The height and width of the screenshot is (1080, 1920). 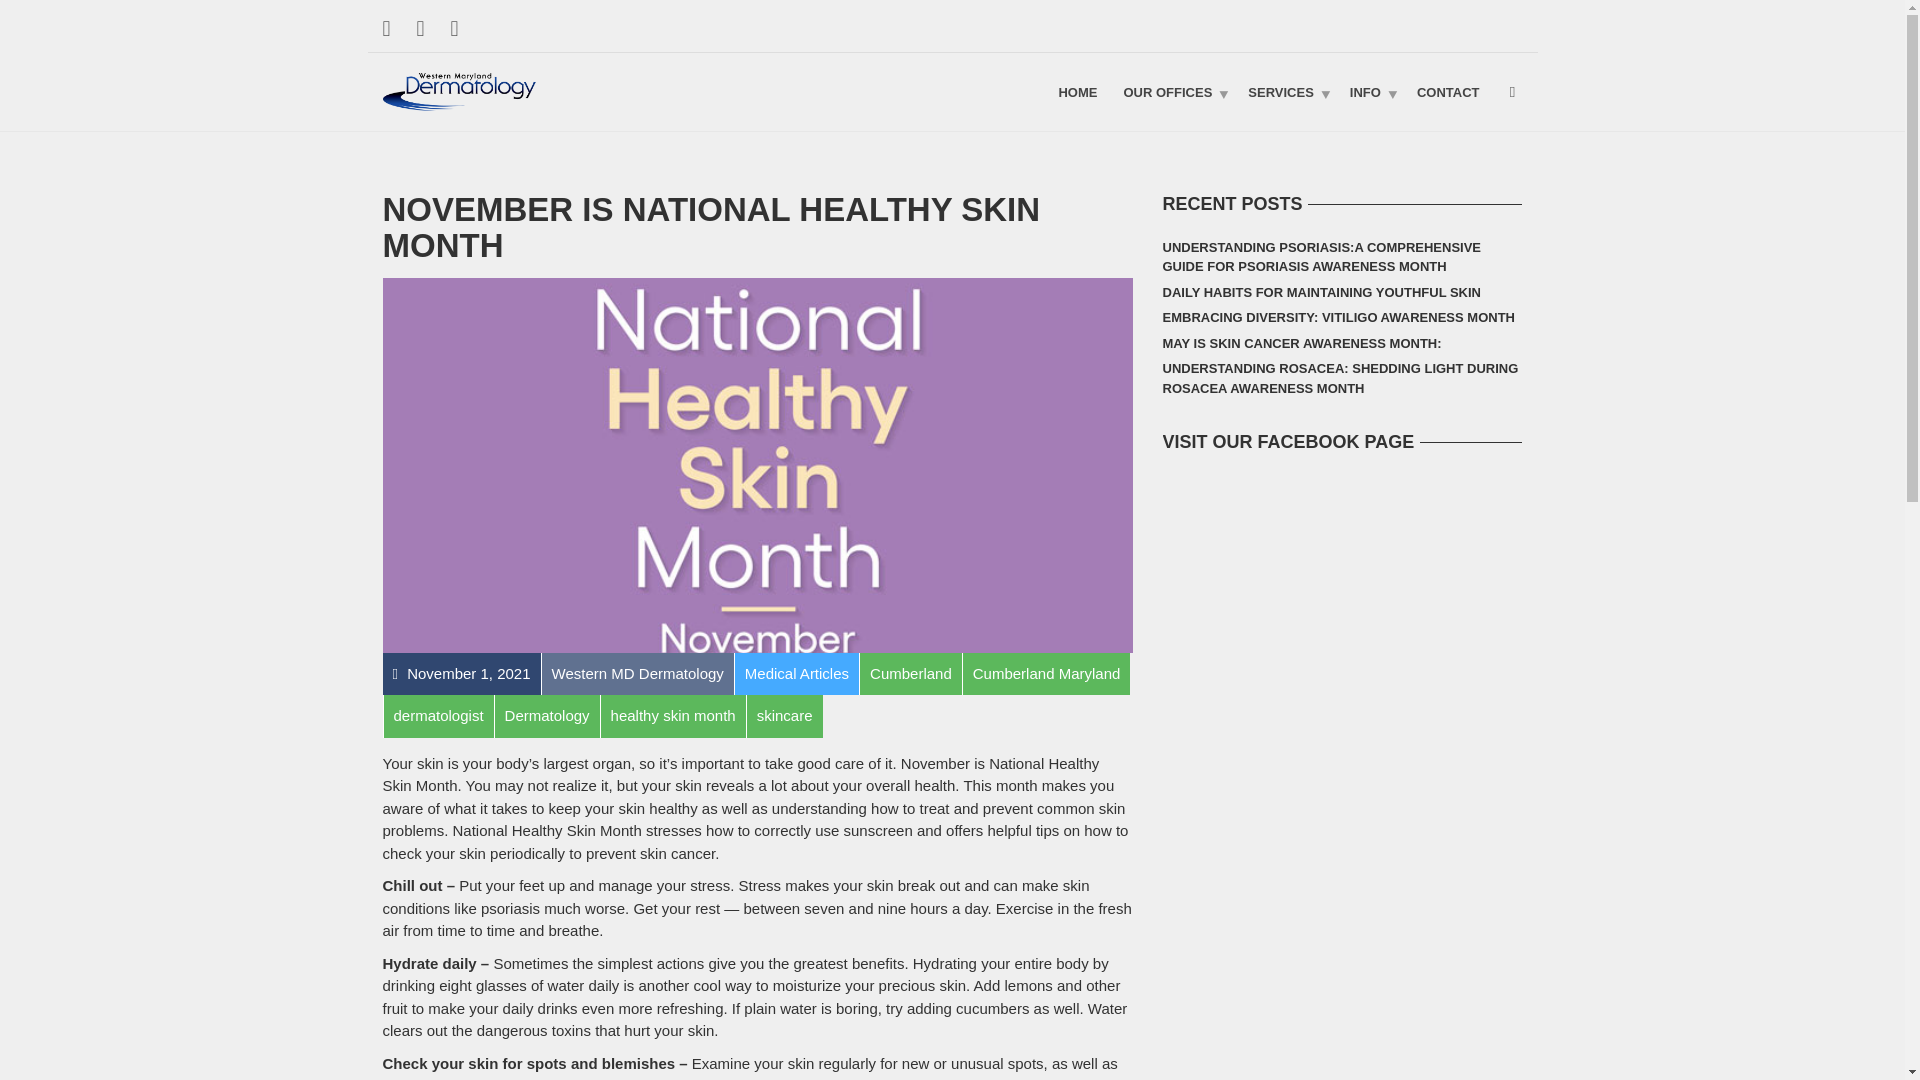 What do you see at coordinates (1301, 344) in the screenshot?
I see `MAY IS SKIN CANCER AWARENESS MONTH:` at bounding box center [1301, 344].